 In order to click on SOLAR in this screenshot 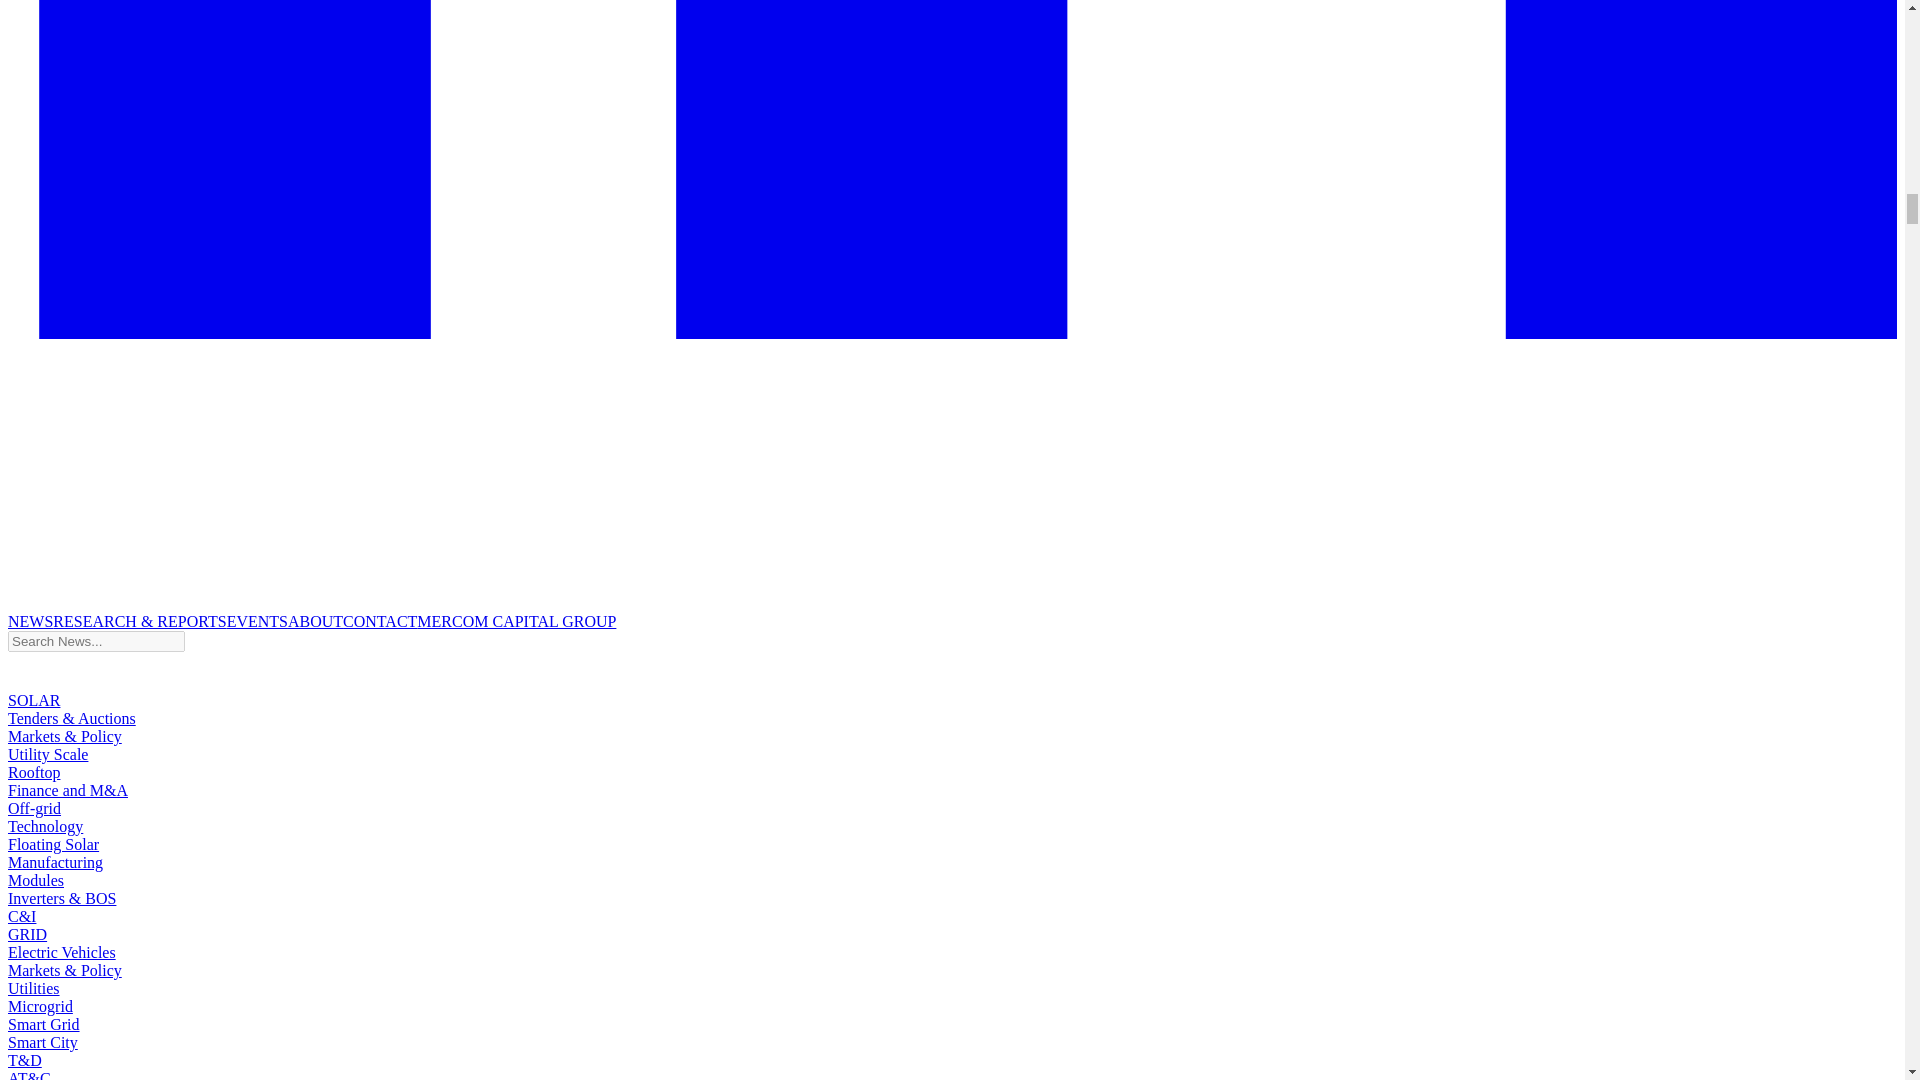, I will do `click(33, 700)`.